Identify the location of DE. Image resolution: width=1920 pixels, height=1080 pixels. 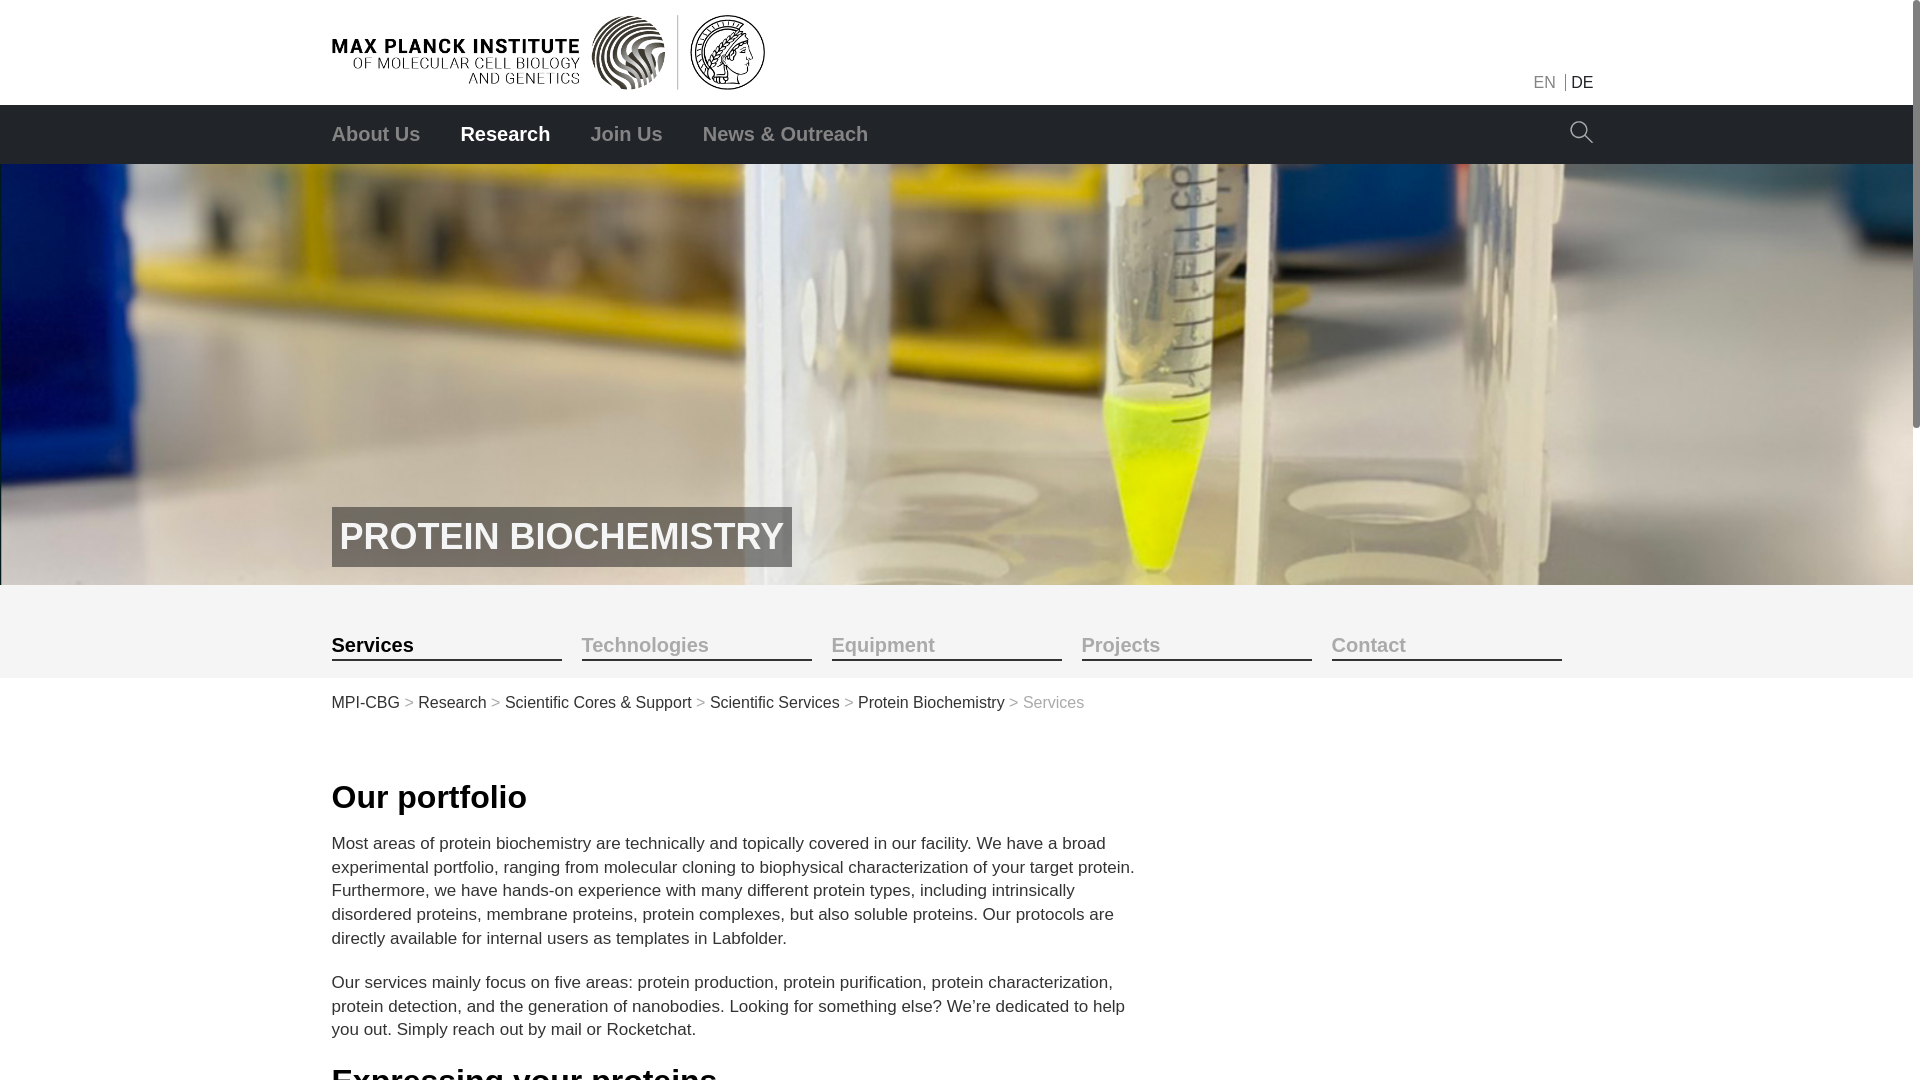
(1582, 82).